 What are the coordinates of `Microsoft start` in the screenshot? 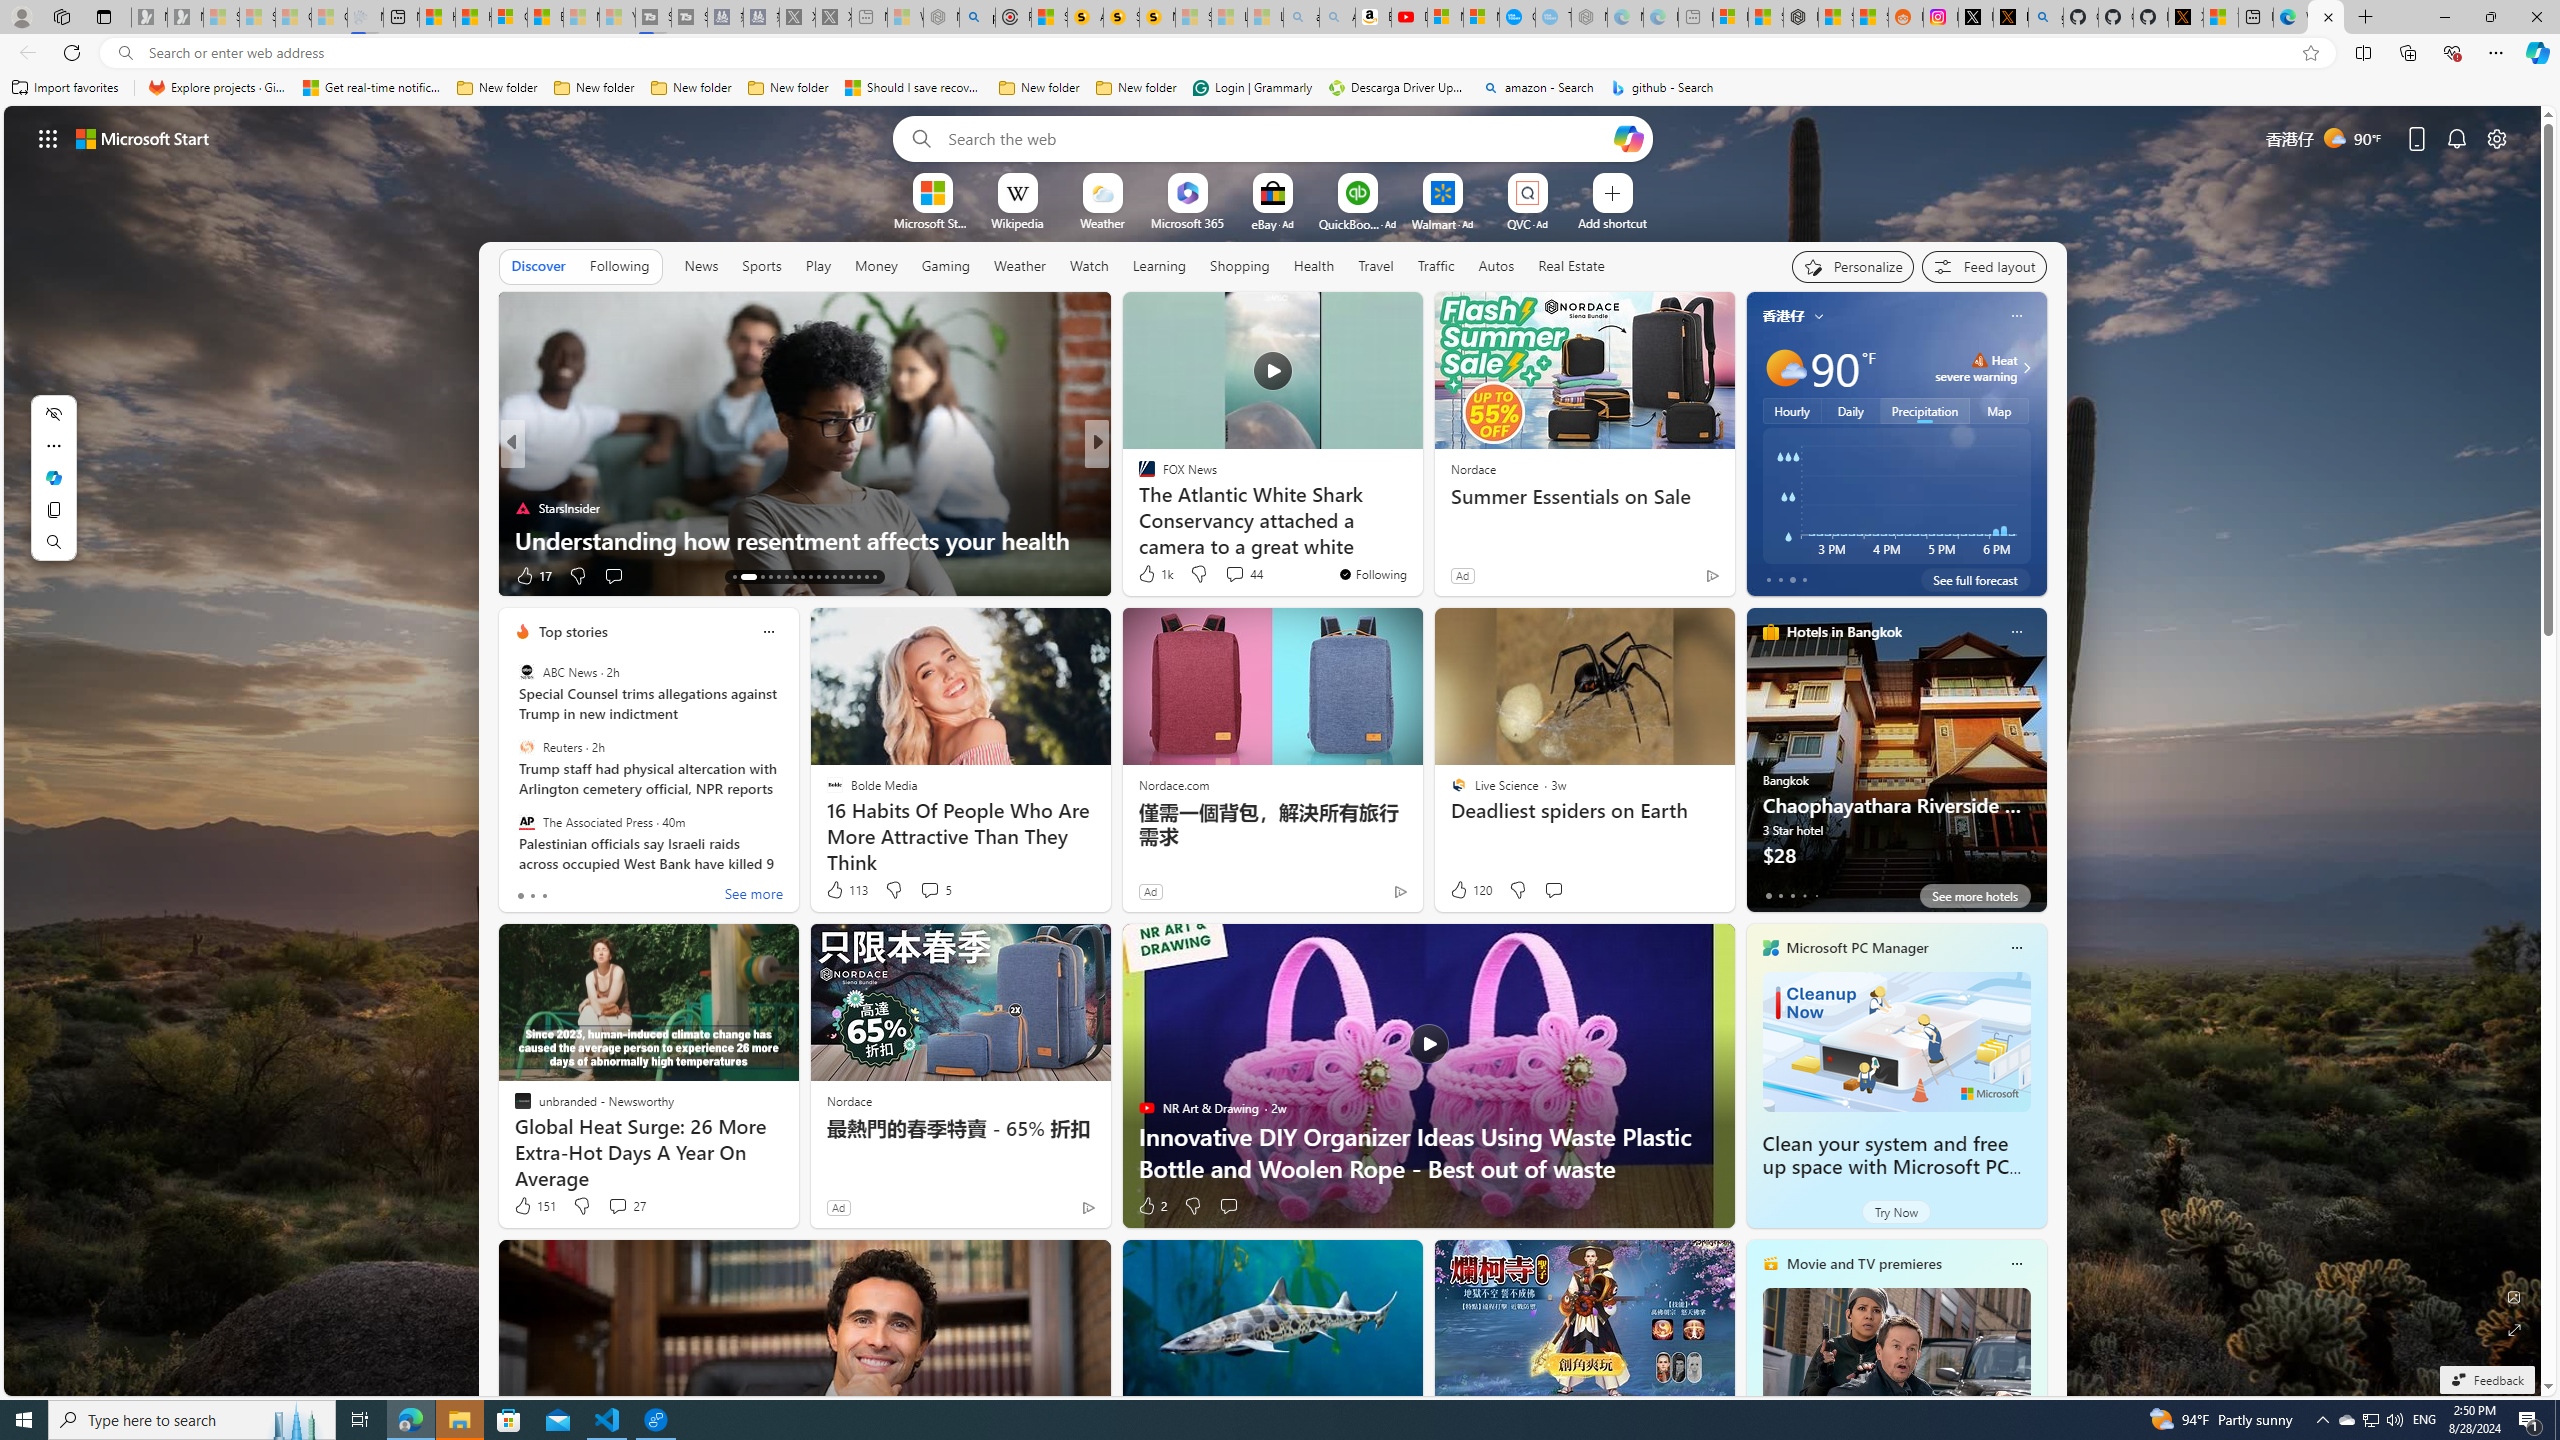 It's located at (143, 138).